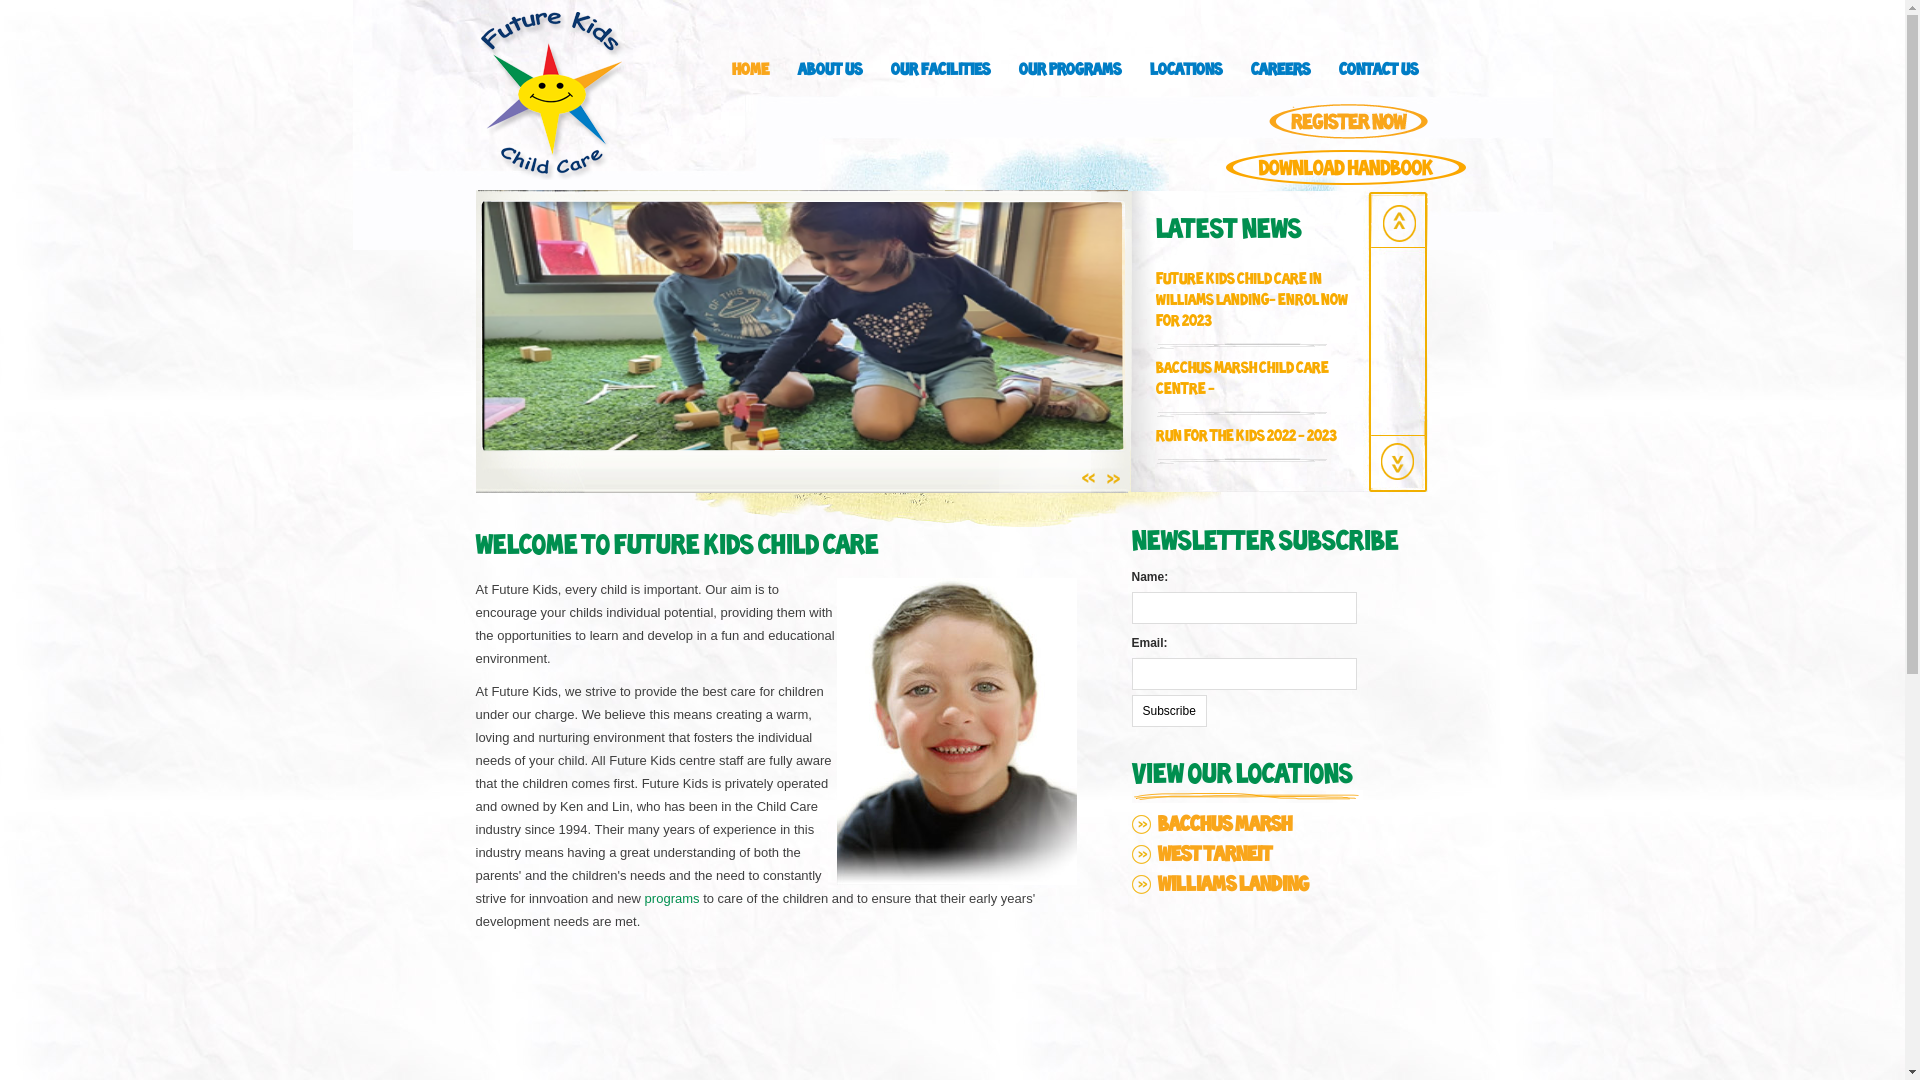 This screenshot has height=1080, width=1920. I want to click on BACCHUS MARSH, so click(1225, 826).